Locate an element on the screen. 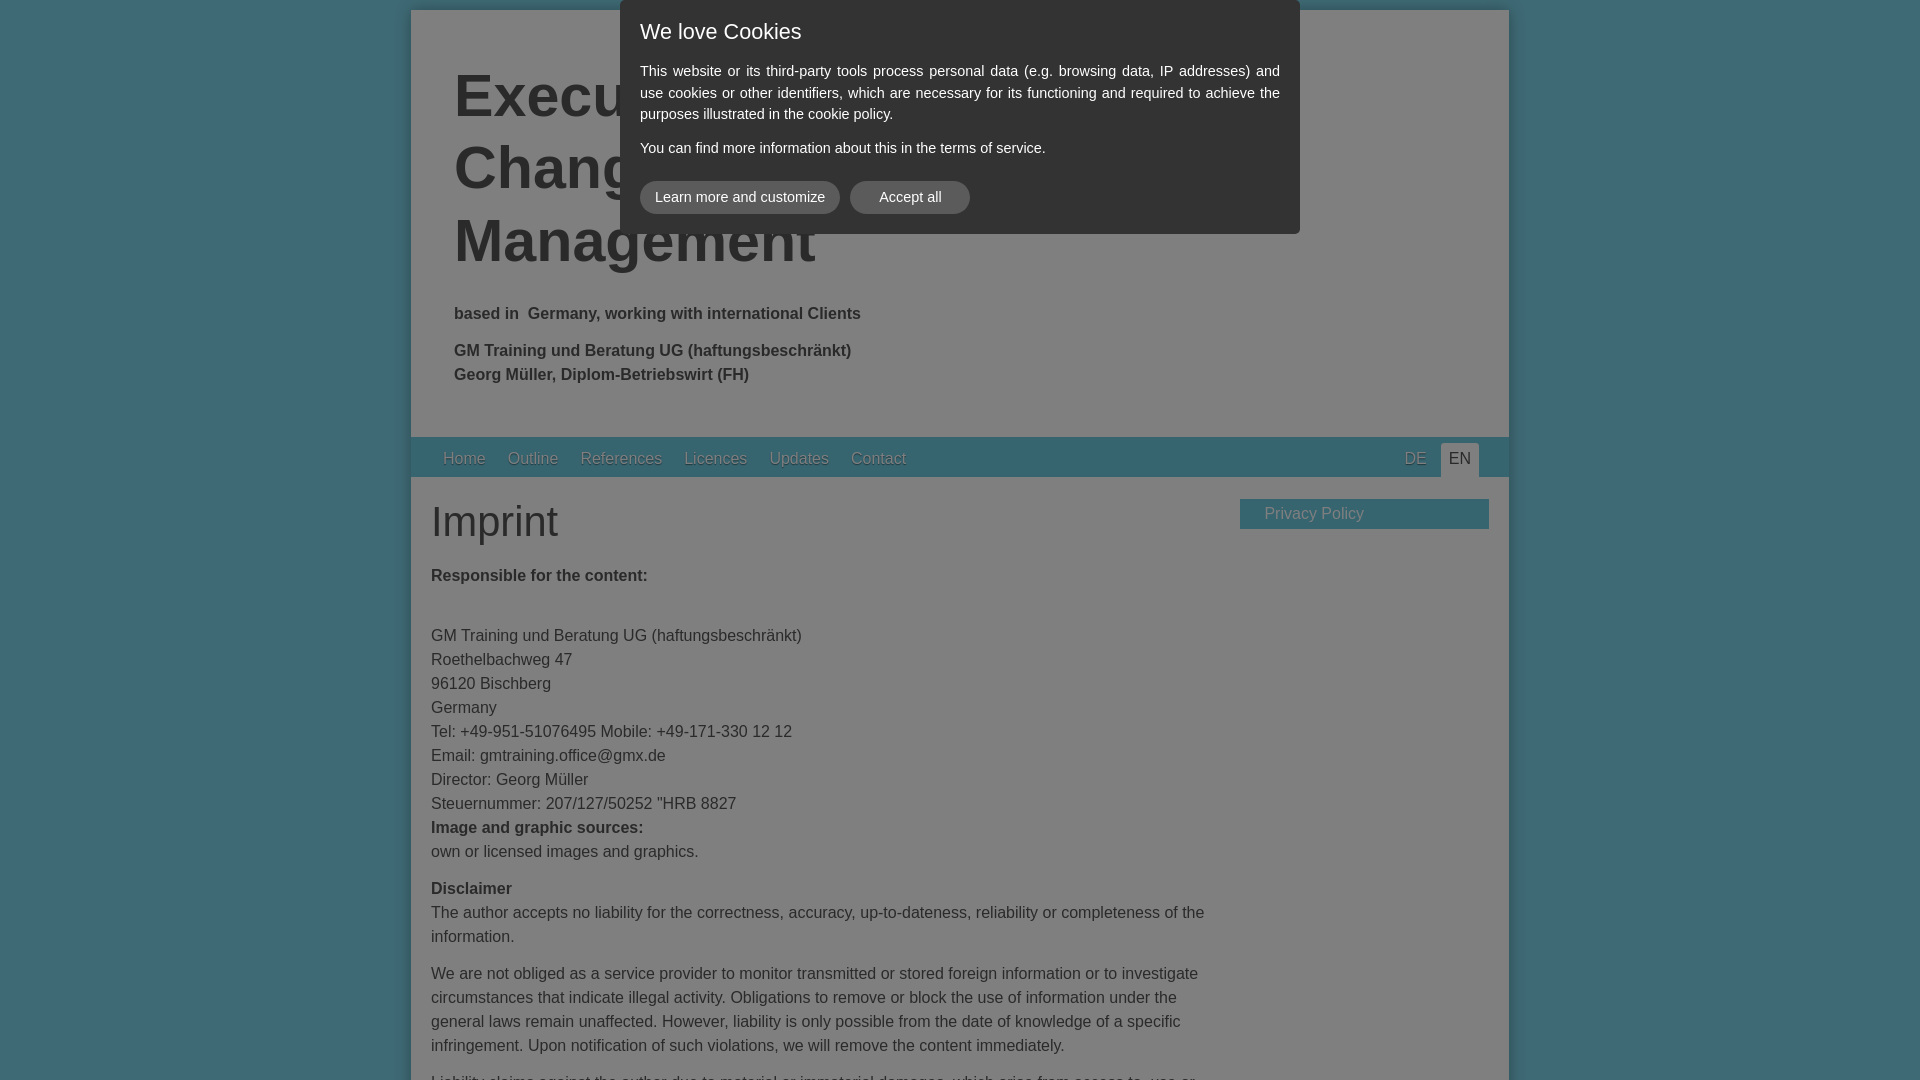 This screenshot has width=1920, height=1080. EN is located at coordinates (1460, 460).